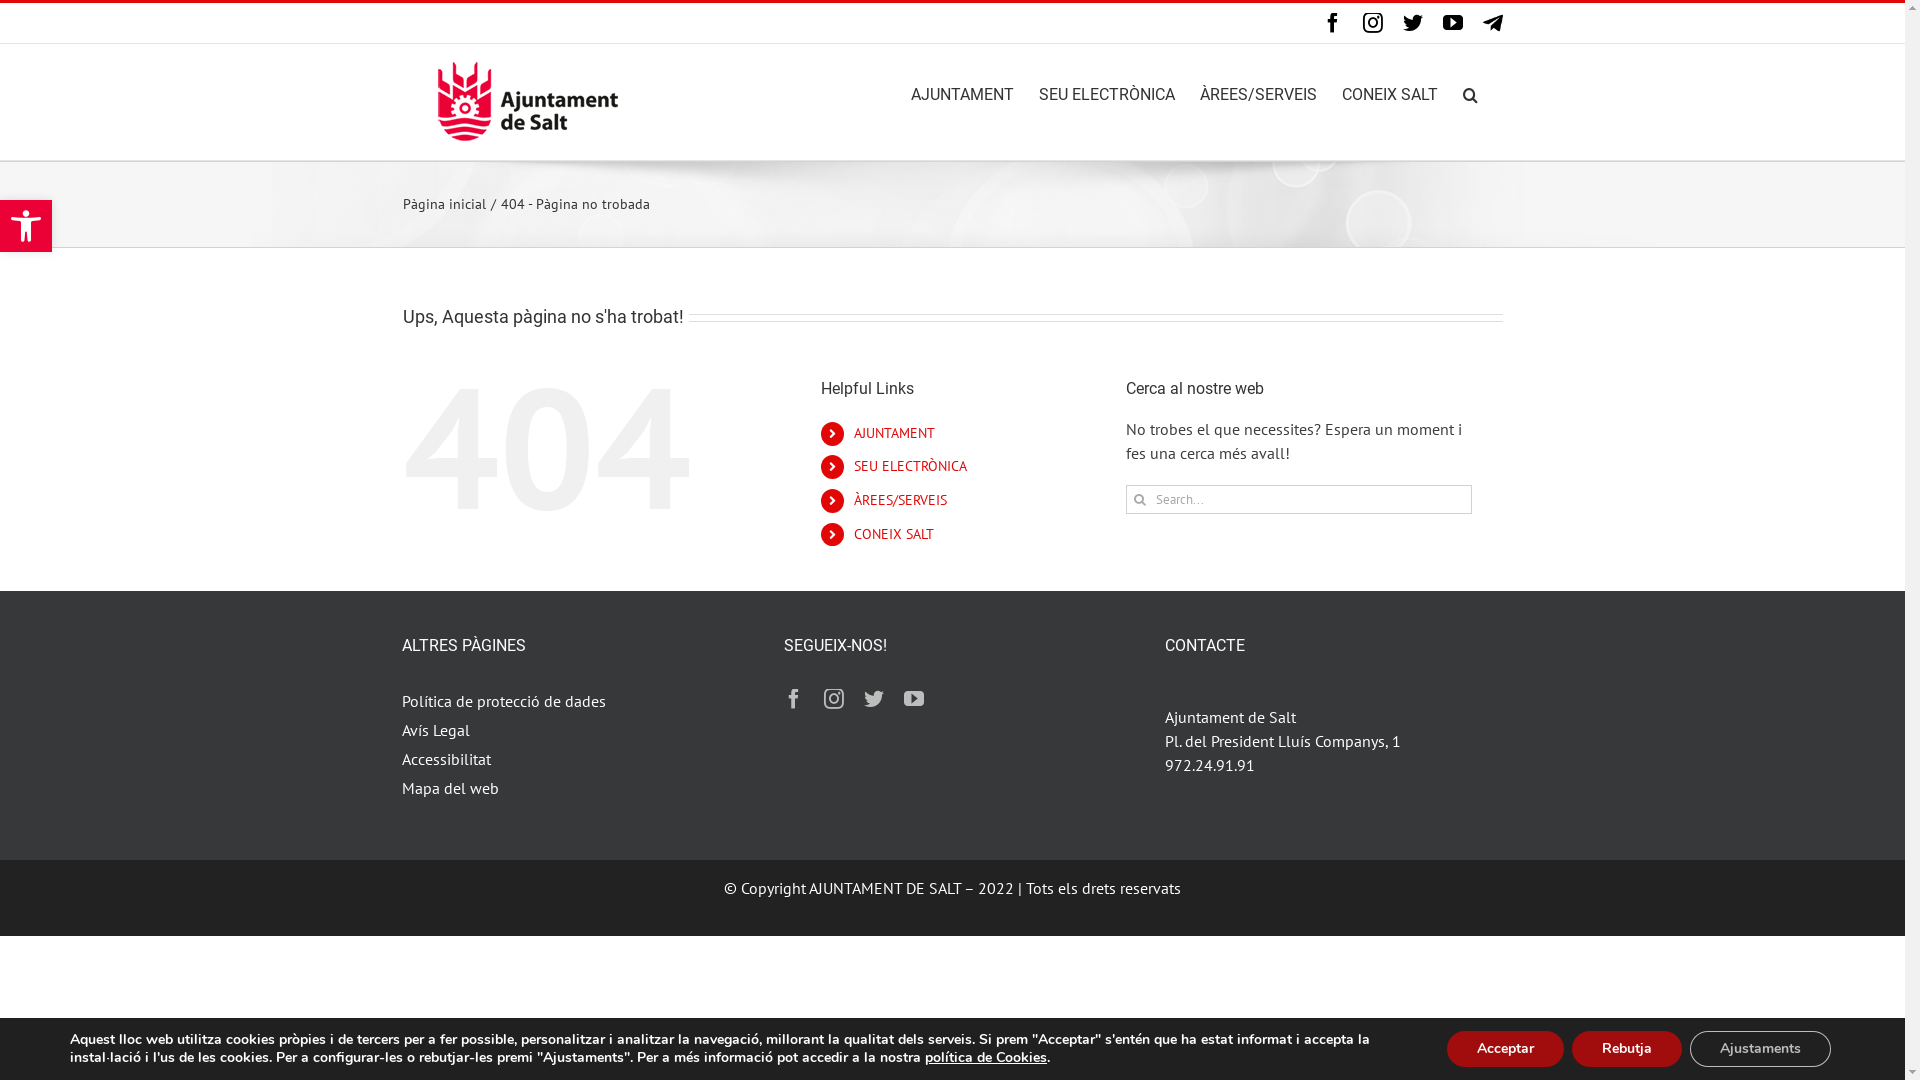 Image resolution: width=1920 pixels, height=1080 pixels. I want to click on YouTube, so click(1452, 23).